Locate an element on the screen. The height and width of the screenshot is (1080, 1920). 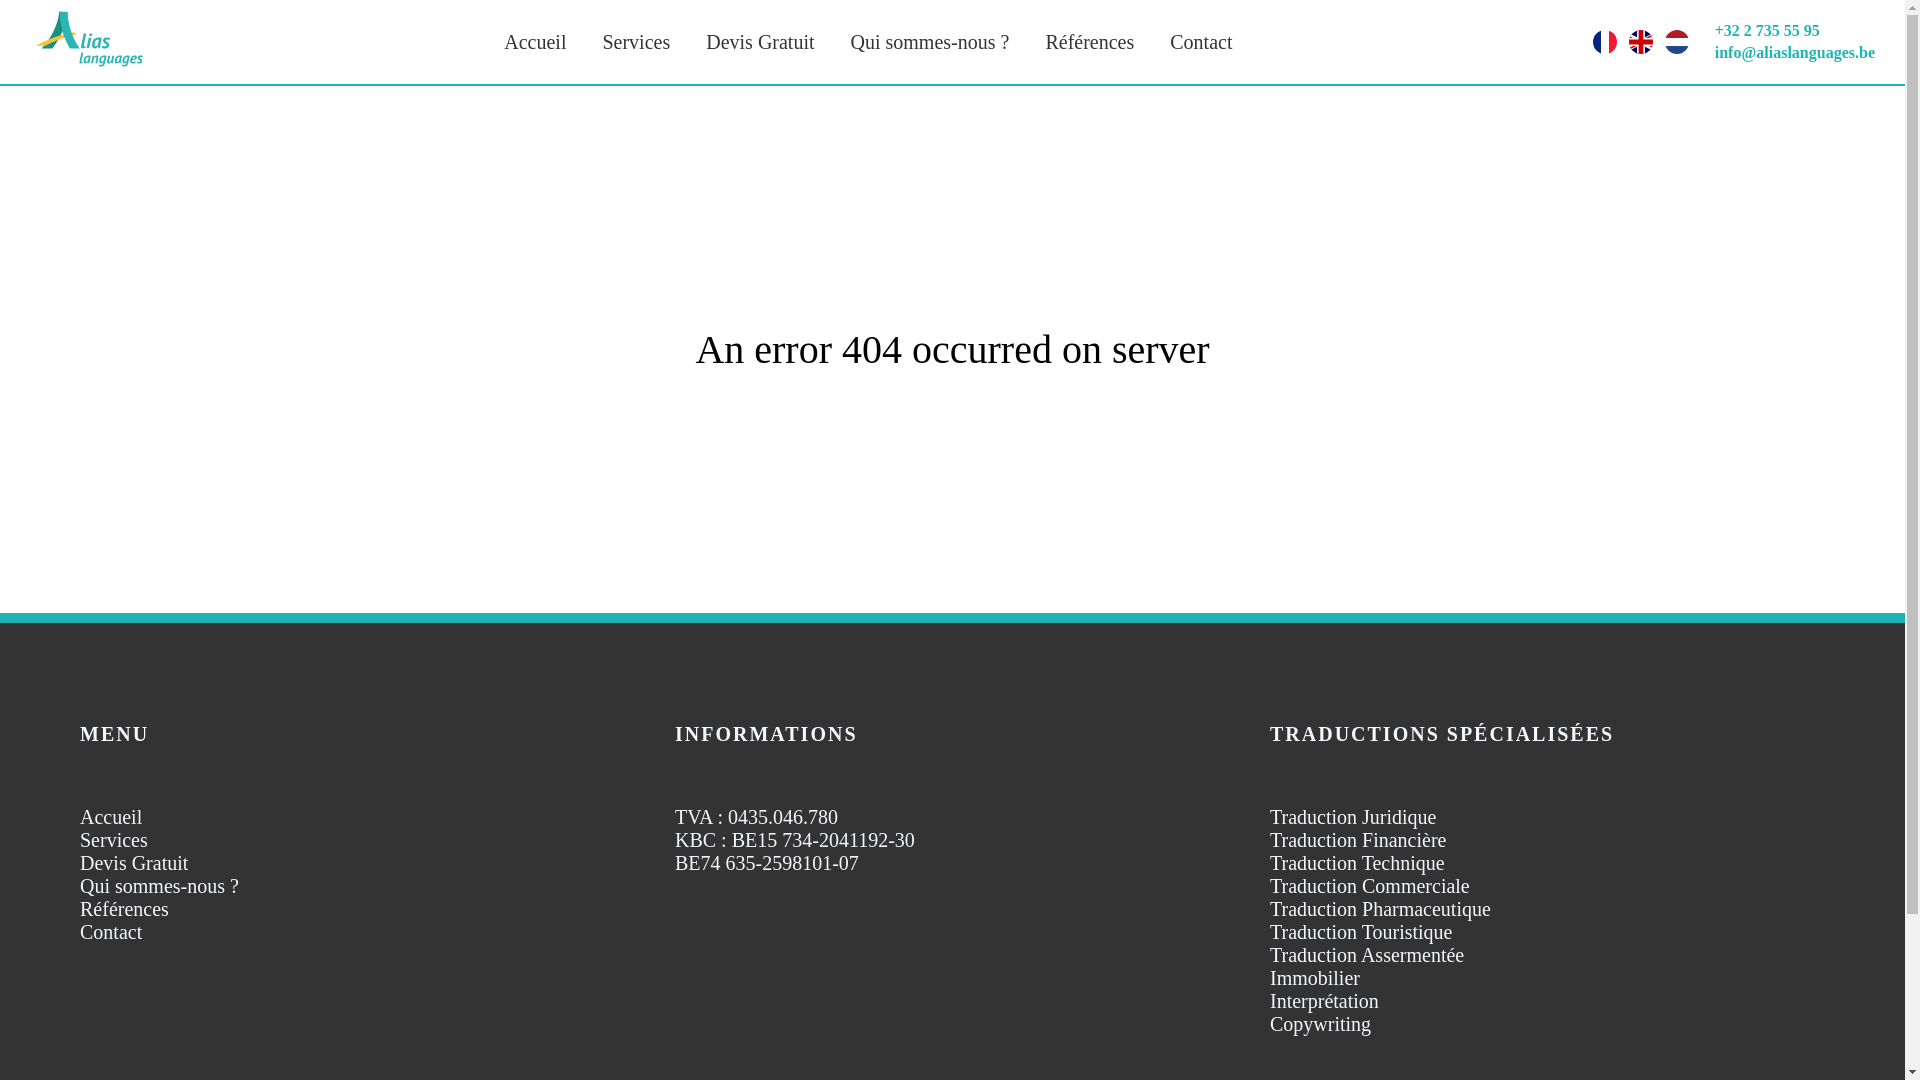
Contact is located at coordinates (111, 932).